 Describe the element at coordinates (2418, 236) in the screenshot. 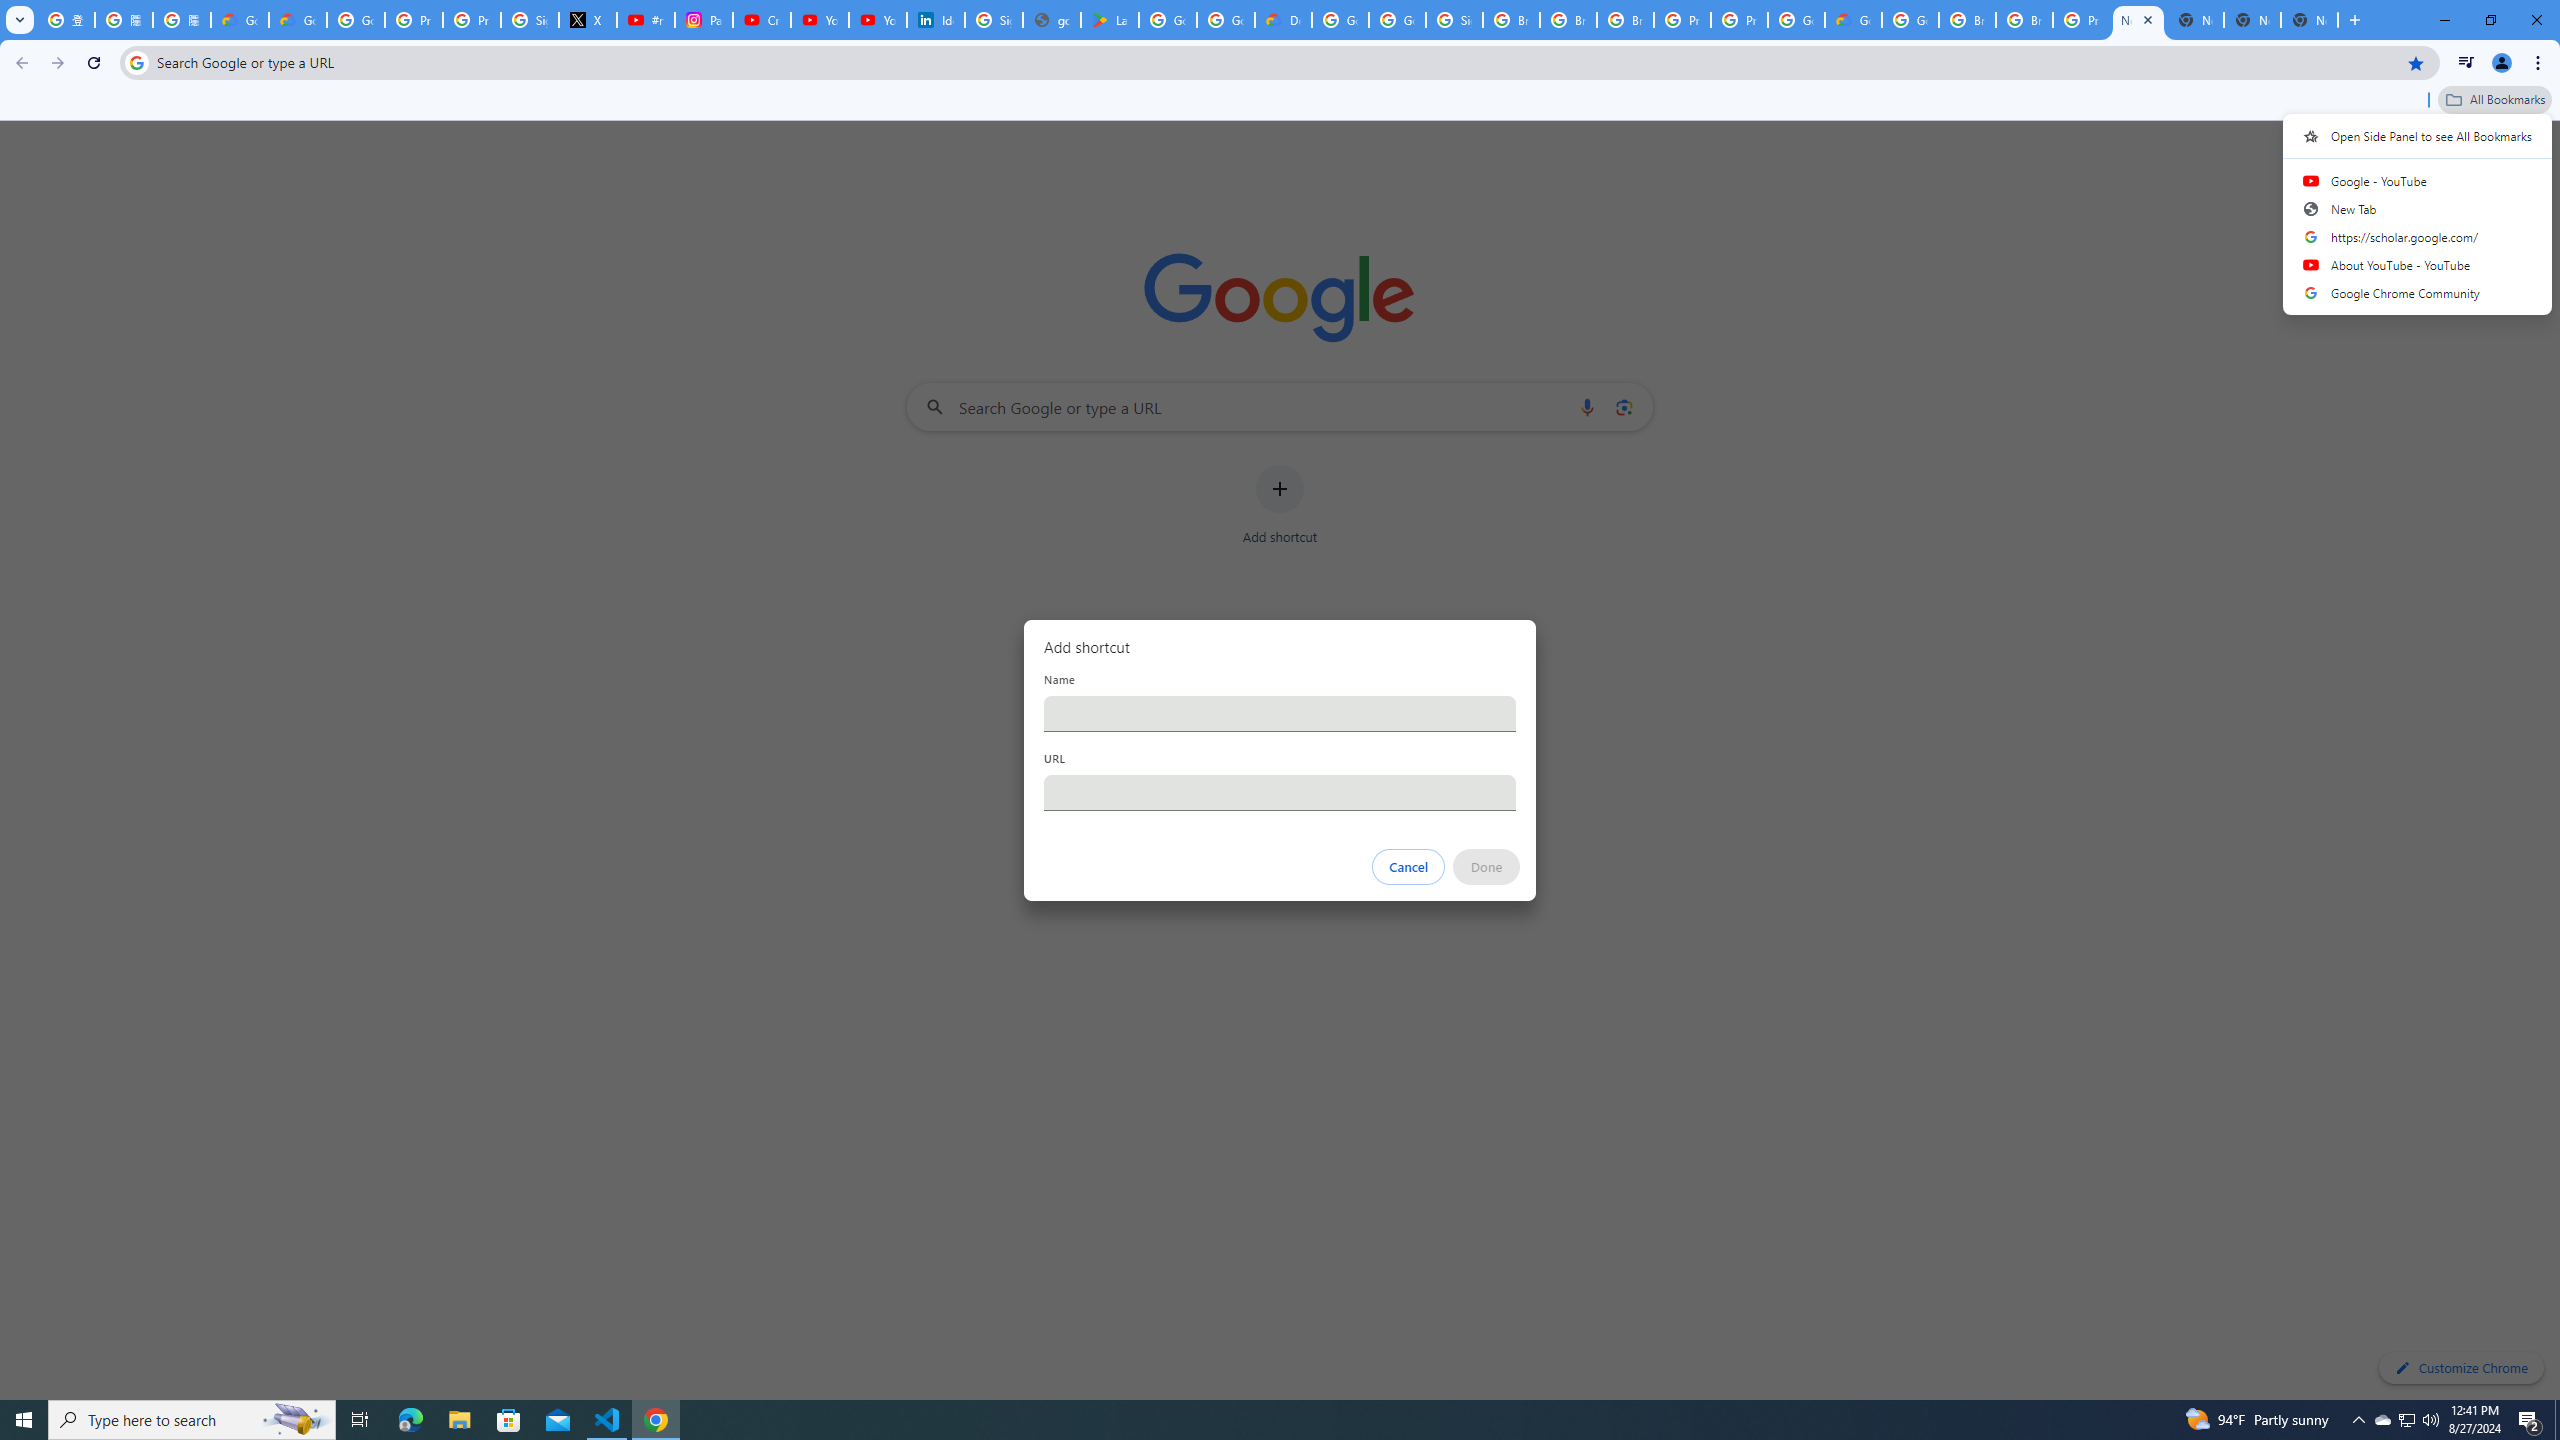

I see `https://scholar.google.com/` at that location.